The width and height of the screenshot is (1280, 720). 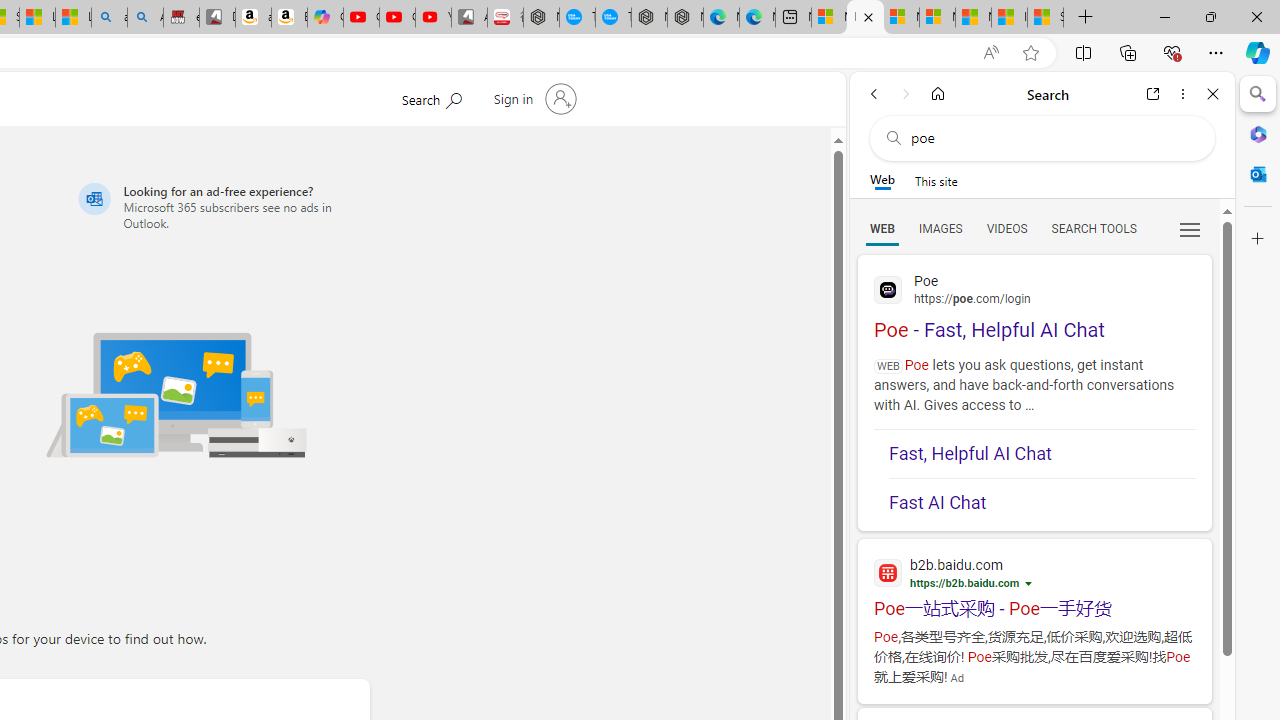 What do you see at coordinates (1030, 585) in the screenshot?
I see `Learn how your ads are chosen` at bounding box center [1030, 585].